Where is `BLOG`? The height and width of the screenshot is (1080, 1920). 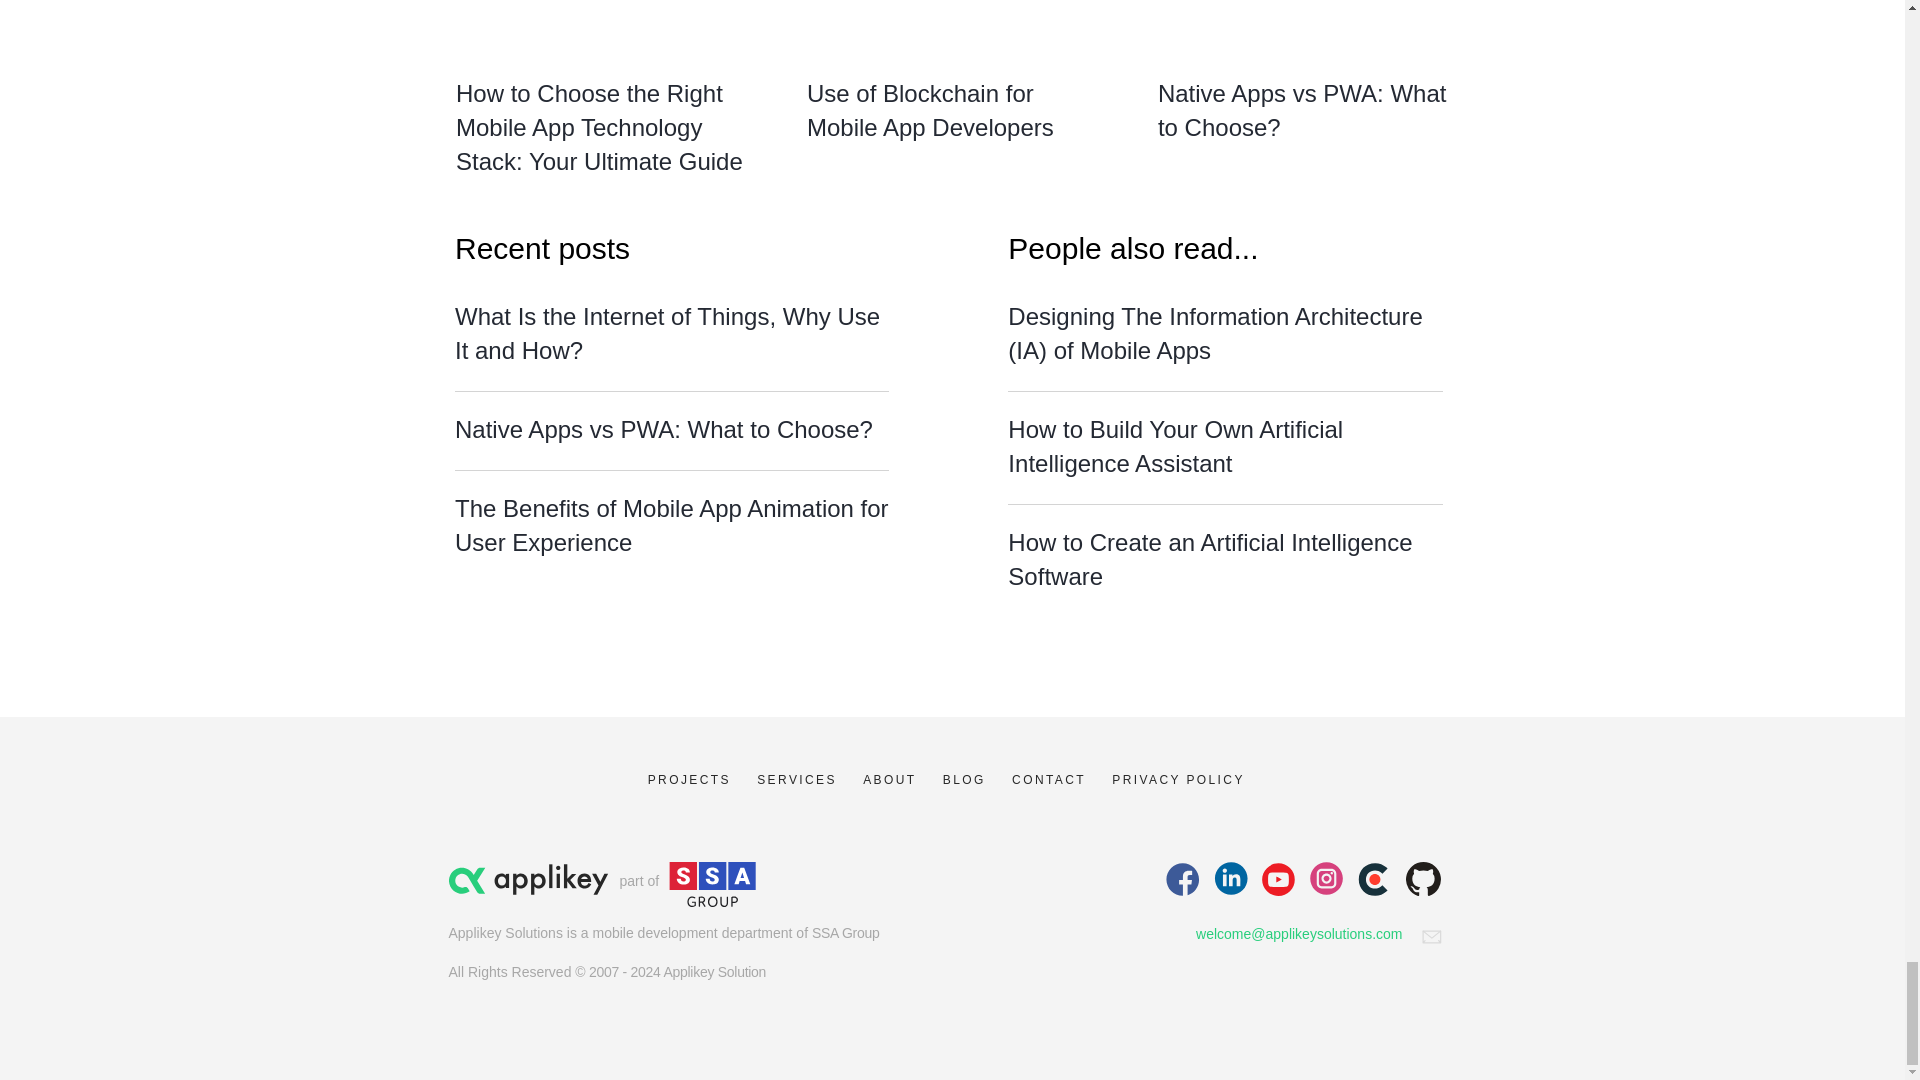
BLOG is located at coordinates (964, 780).